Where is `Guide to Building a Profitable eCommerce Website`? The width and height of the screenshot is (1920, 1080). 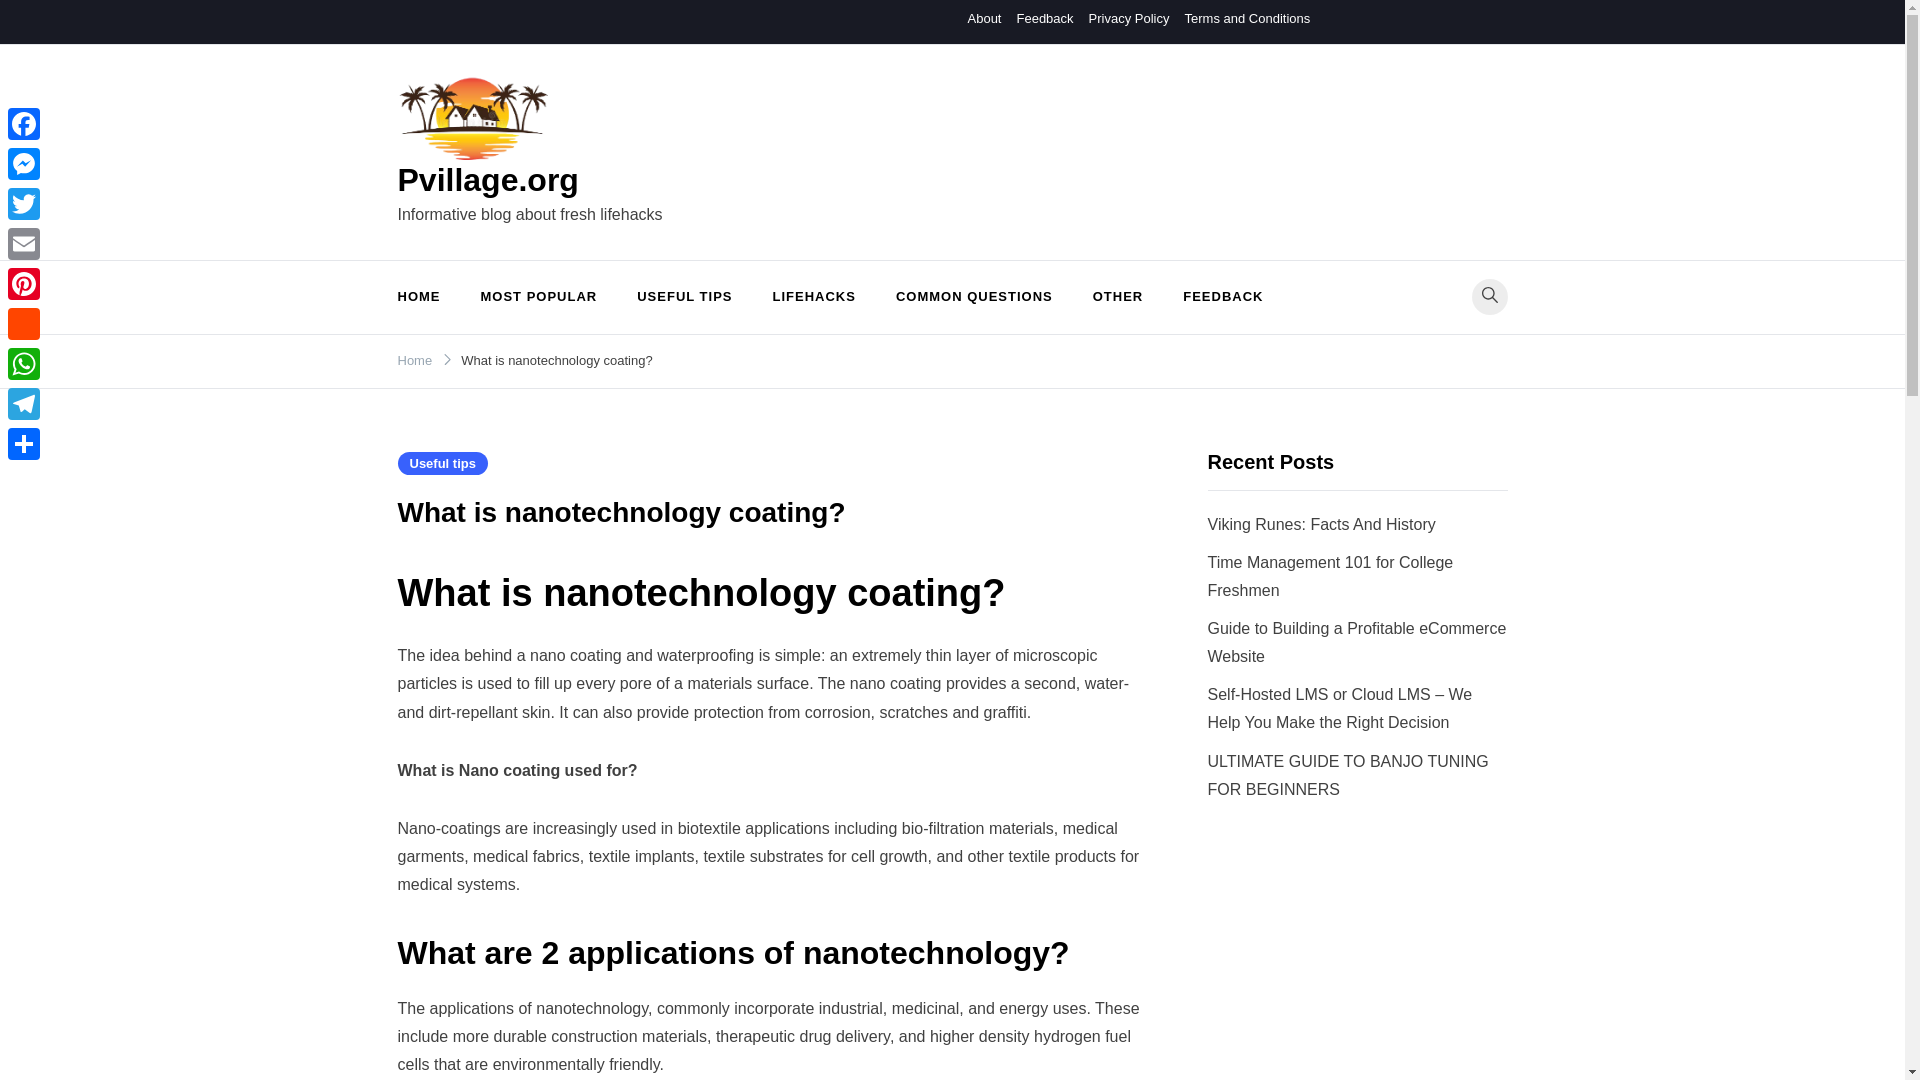 Guide to Building a Profitable eCommerce Website is located at coordinates (1357, 642).